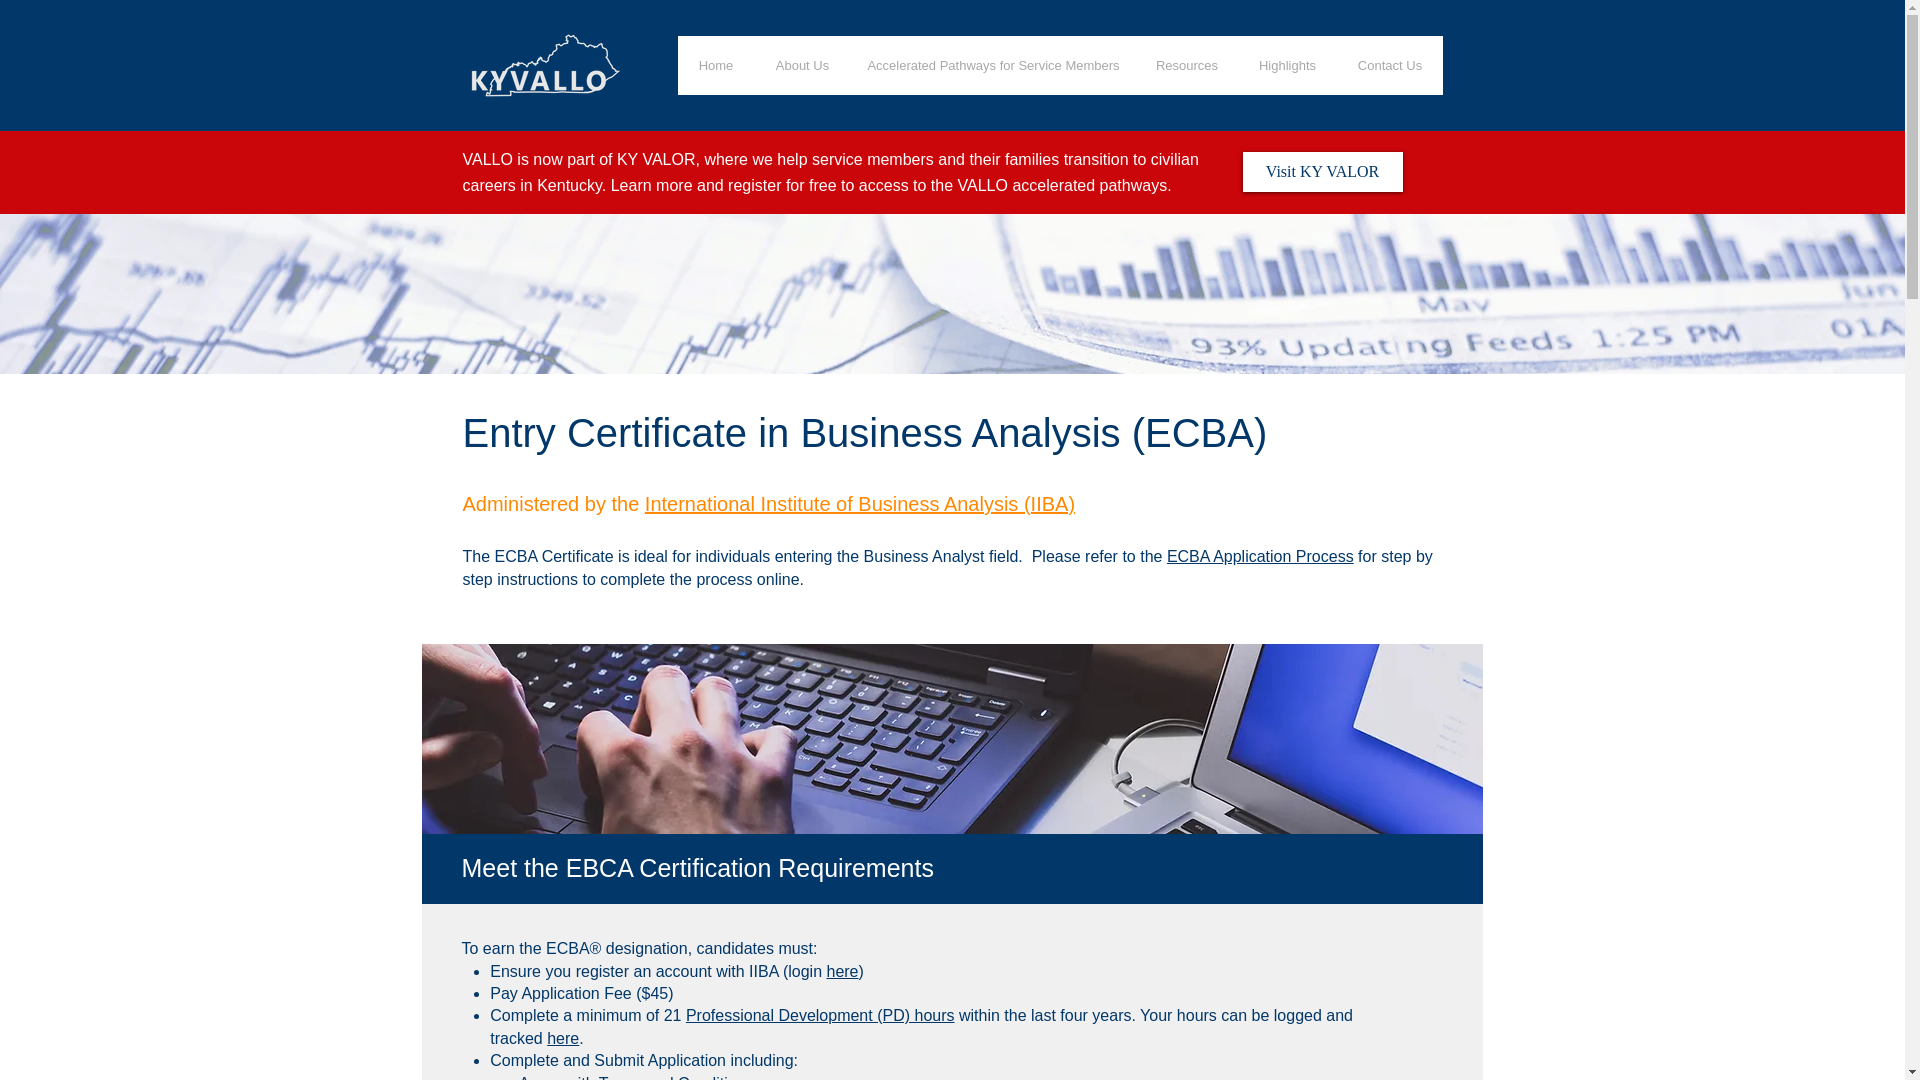  Describe the element at coordinates (1390, 65) in the screenshot. I see `Contact Us` at that location.